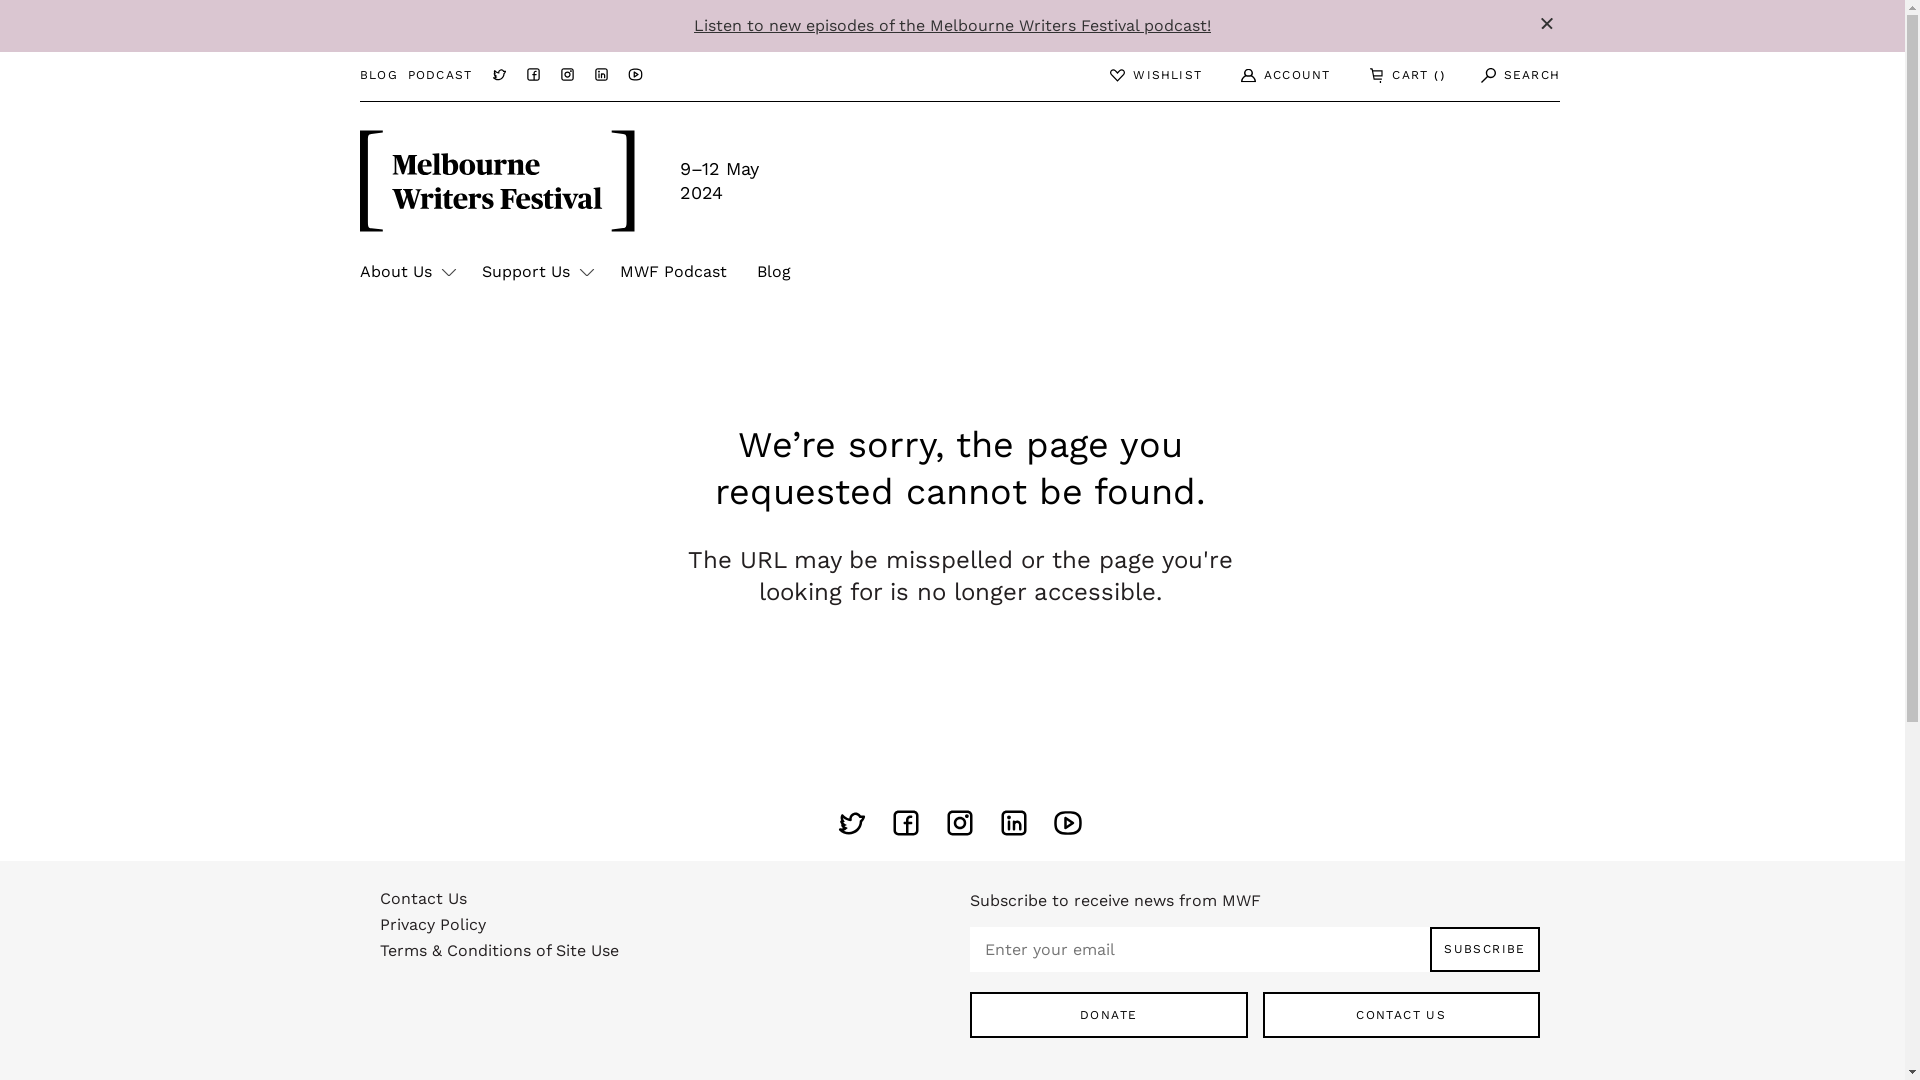 The height and width of the screenshot is (1080, 1920). Describe the element at coordinates (1394, 76) in the screenshot. I see `CART ()` at that location.